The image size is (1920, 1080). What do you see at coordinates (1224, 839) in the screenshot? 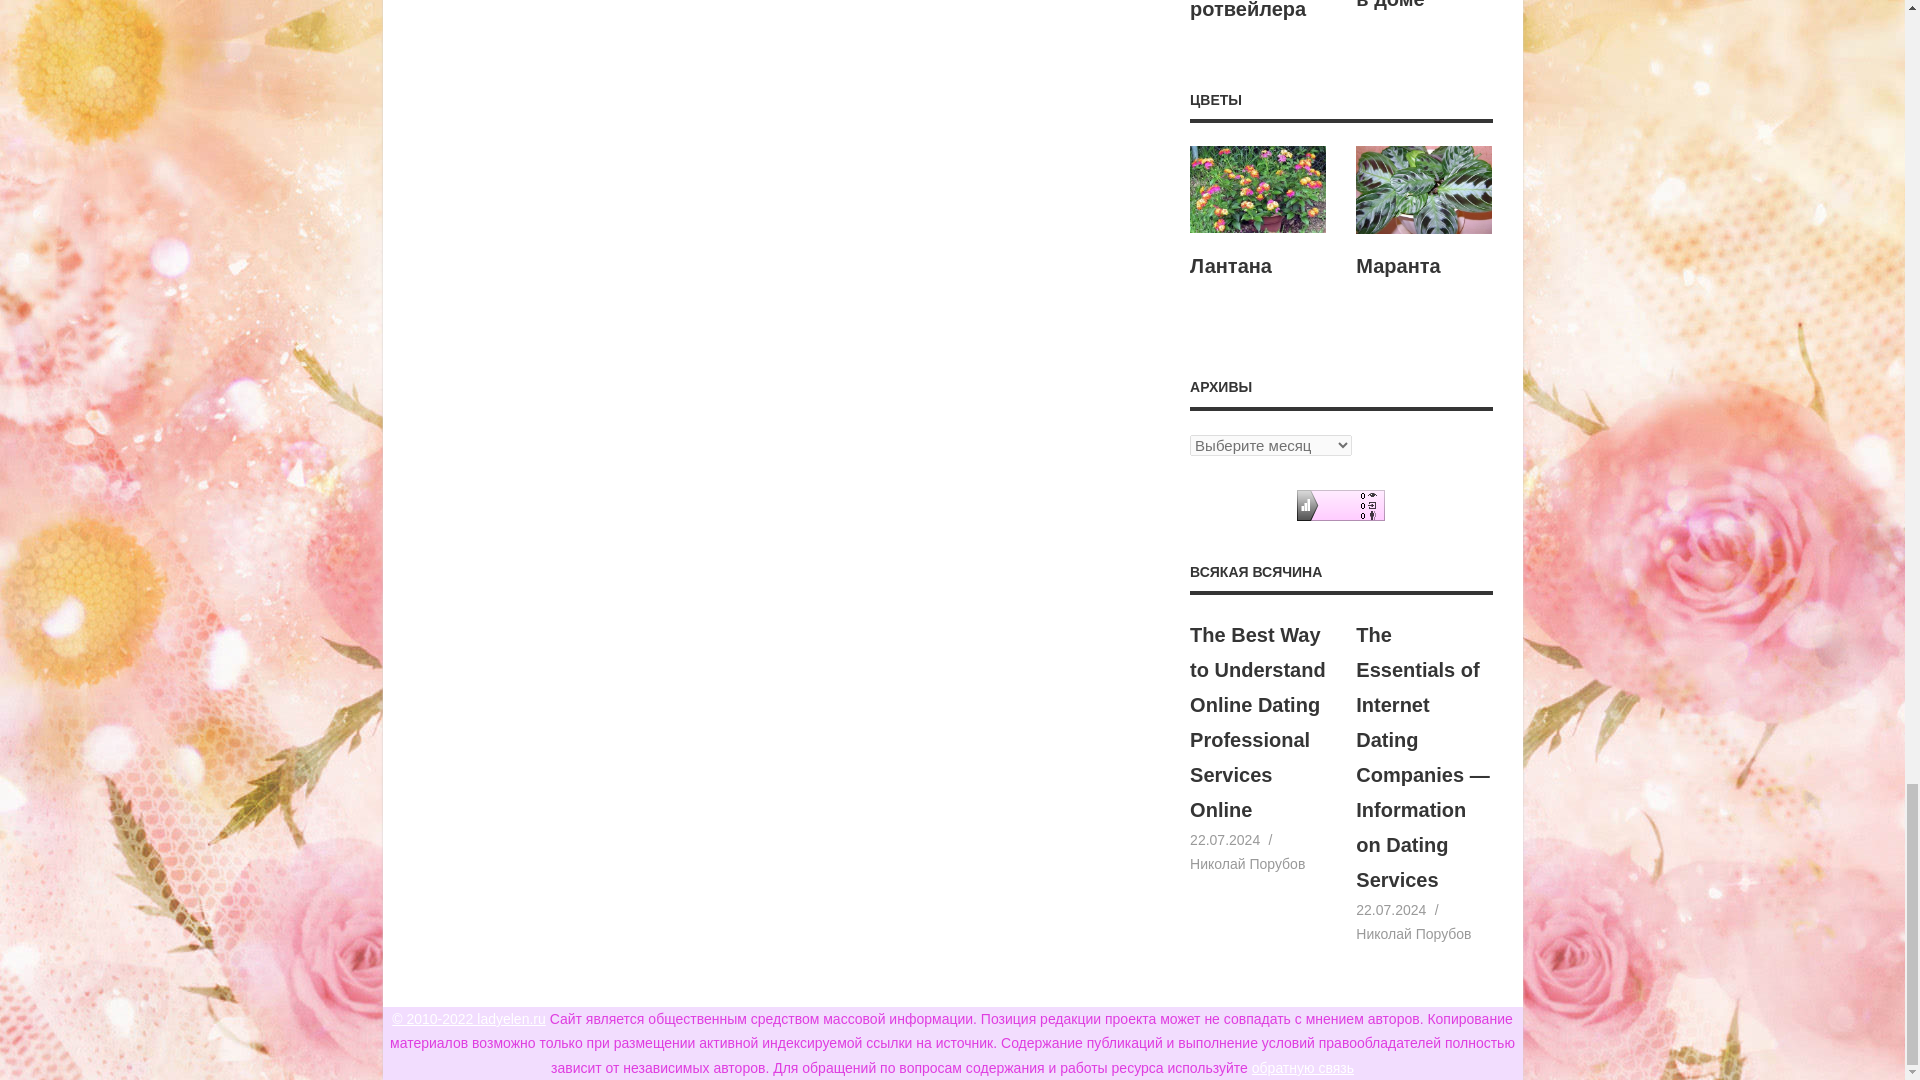
I see `03:00` at bounding box center [1224, 839].